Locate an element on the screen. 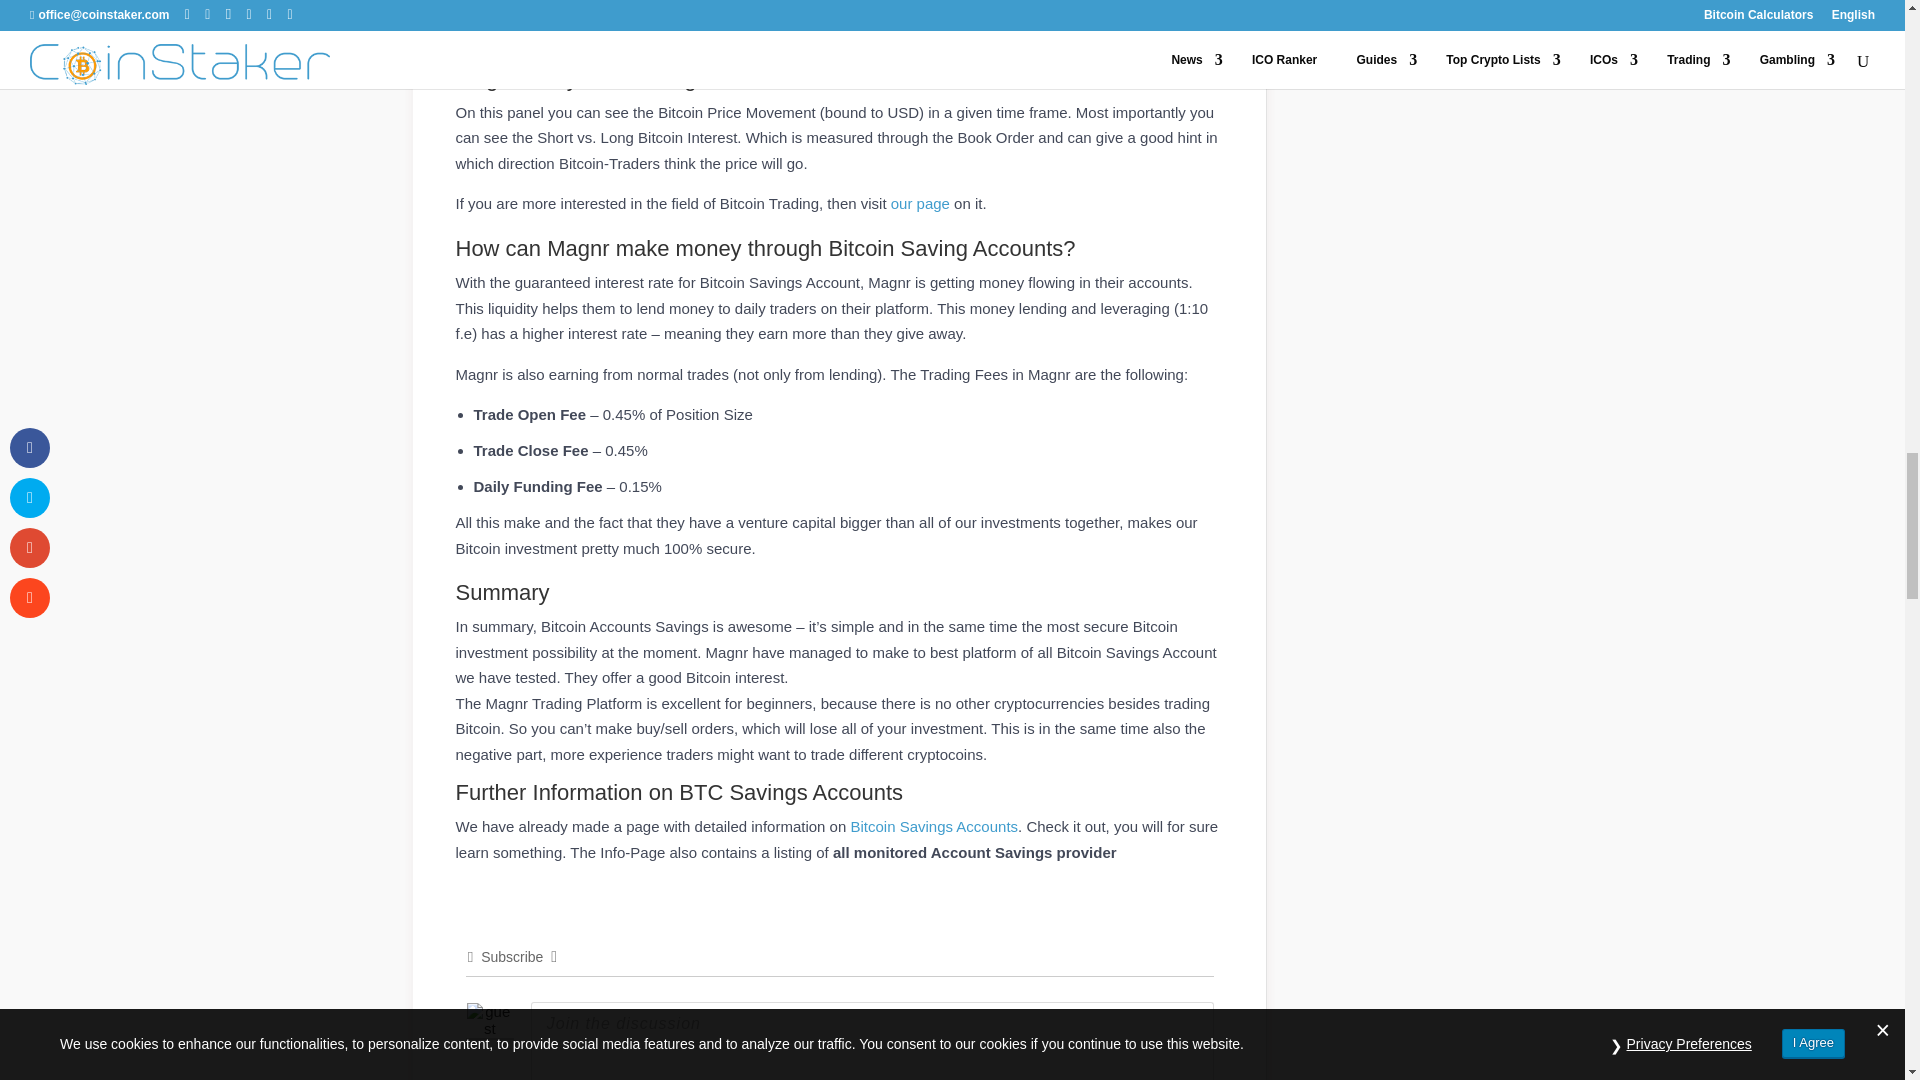 The width and height of the screenshot is (1920, 1080). Underline is located at coordinates (606, 1078).